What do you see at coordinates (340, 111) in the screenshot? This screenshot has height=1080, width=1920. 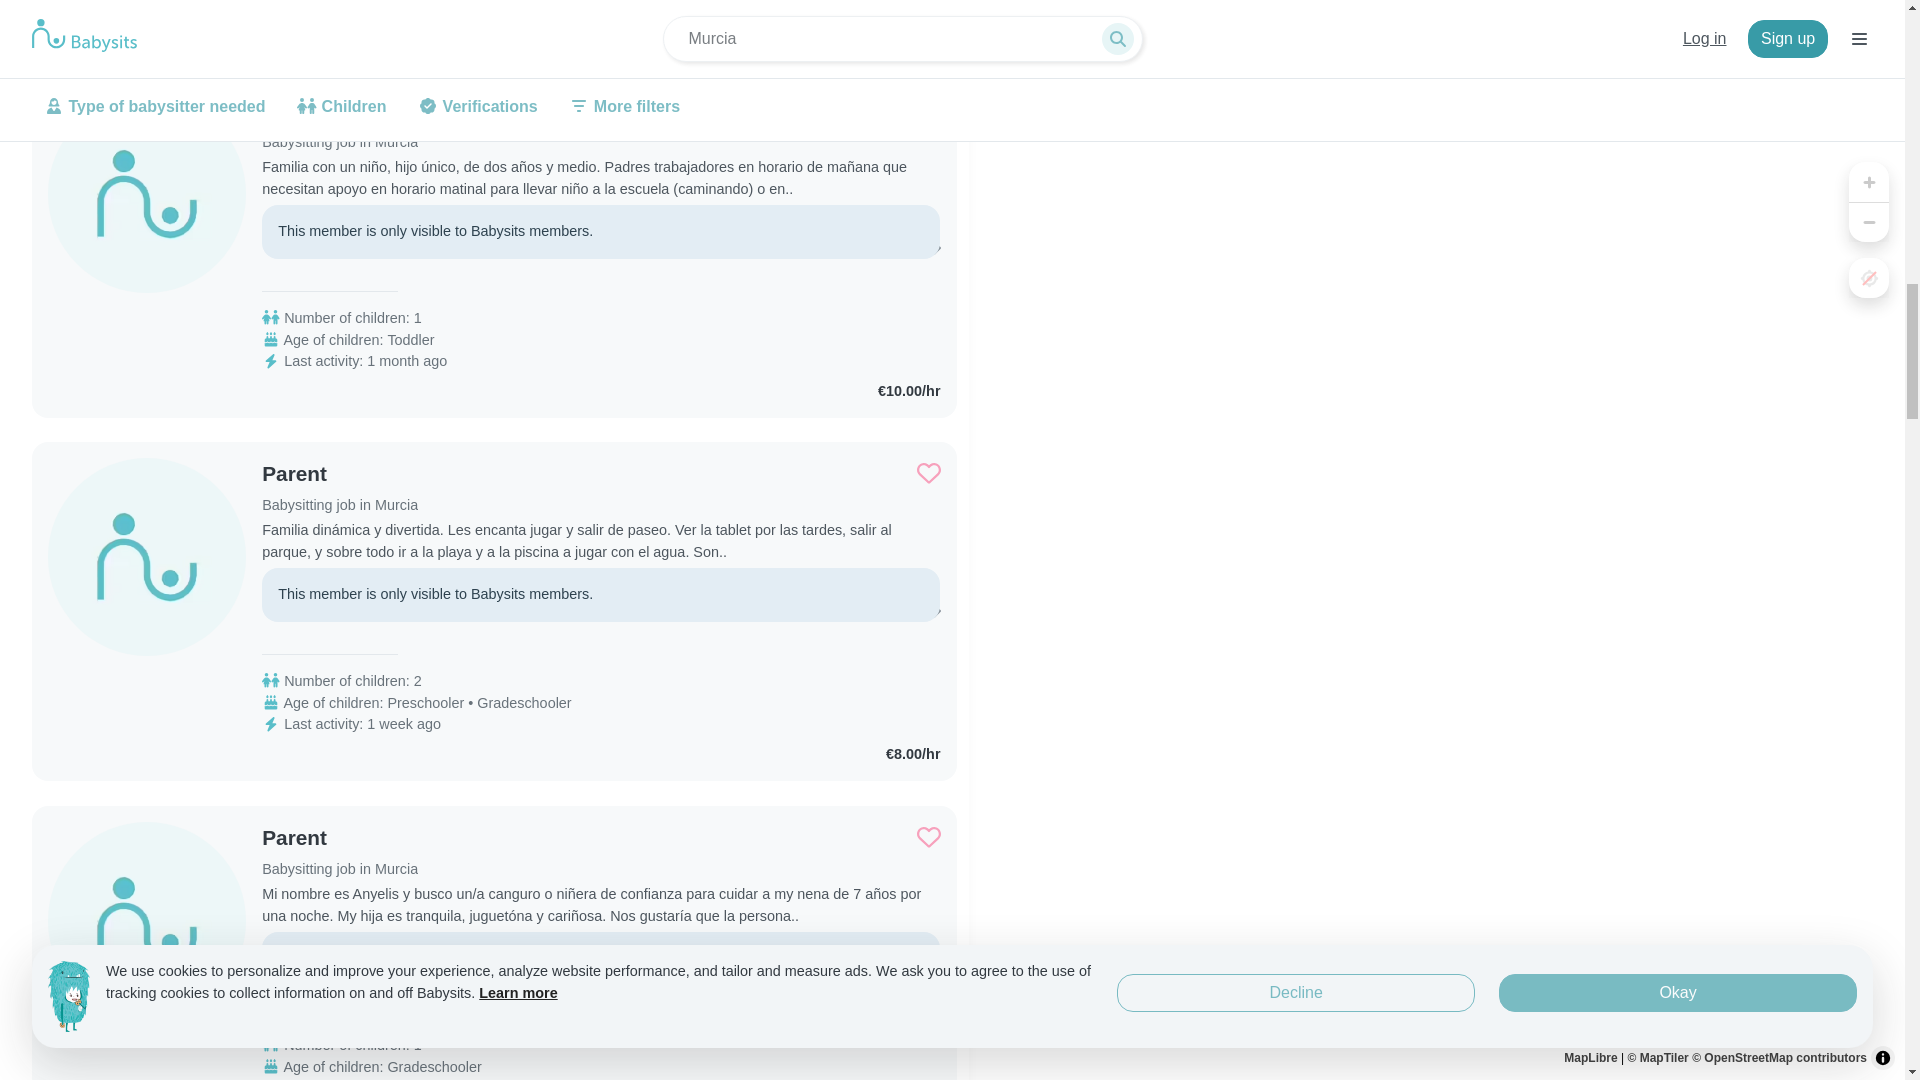 I see `Profile parent Parent - Murcia` at bounding box center [340, 111].